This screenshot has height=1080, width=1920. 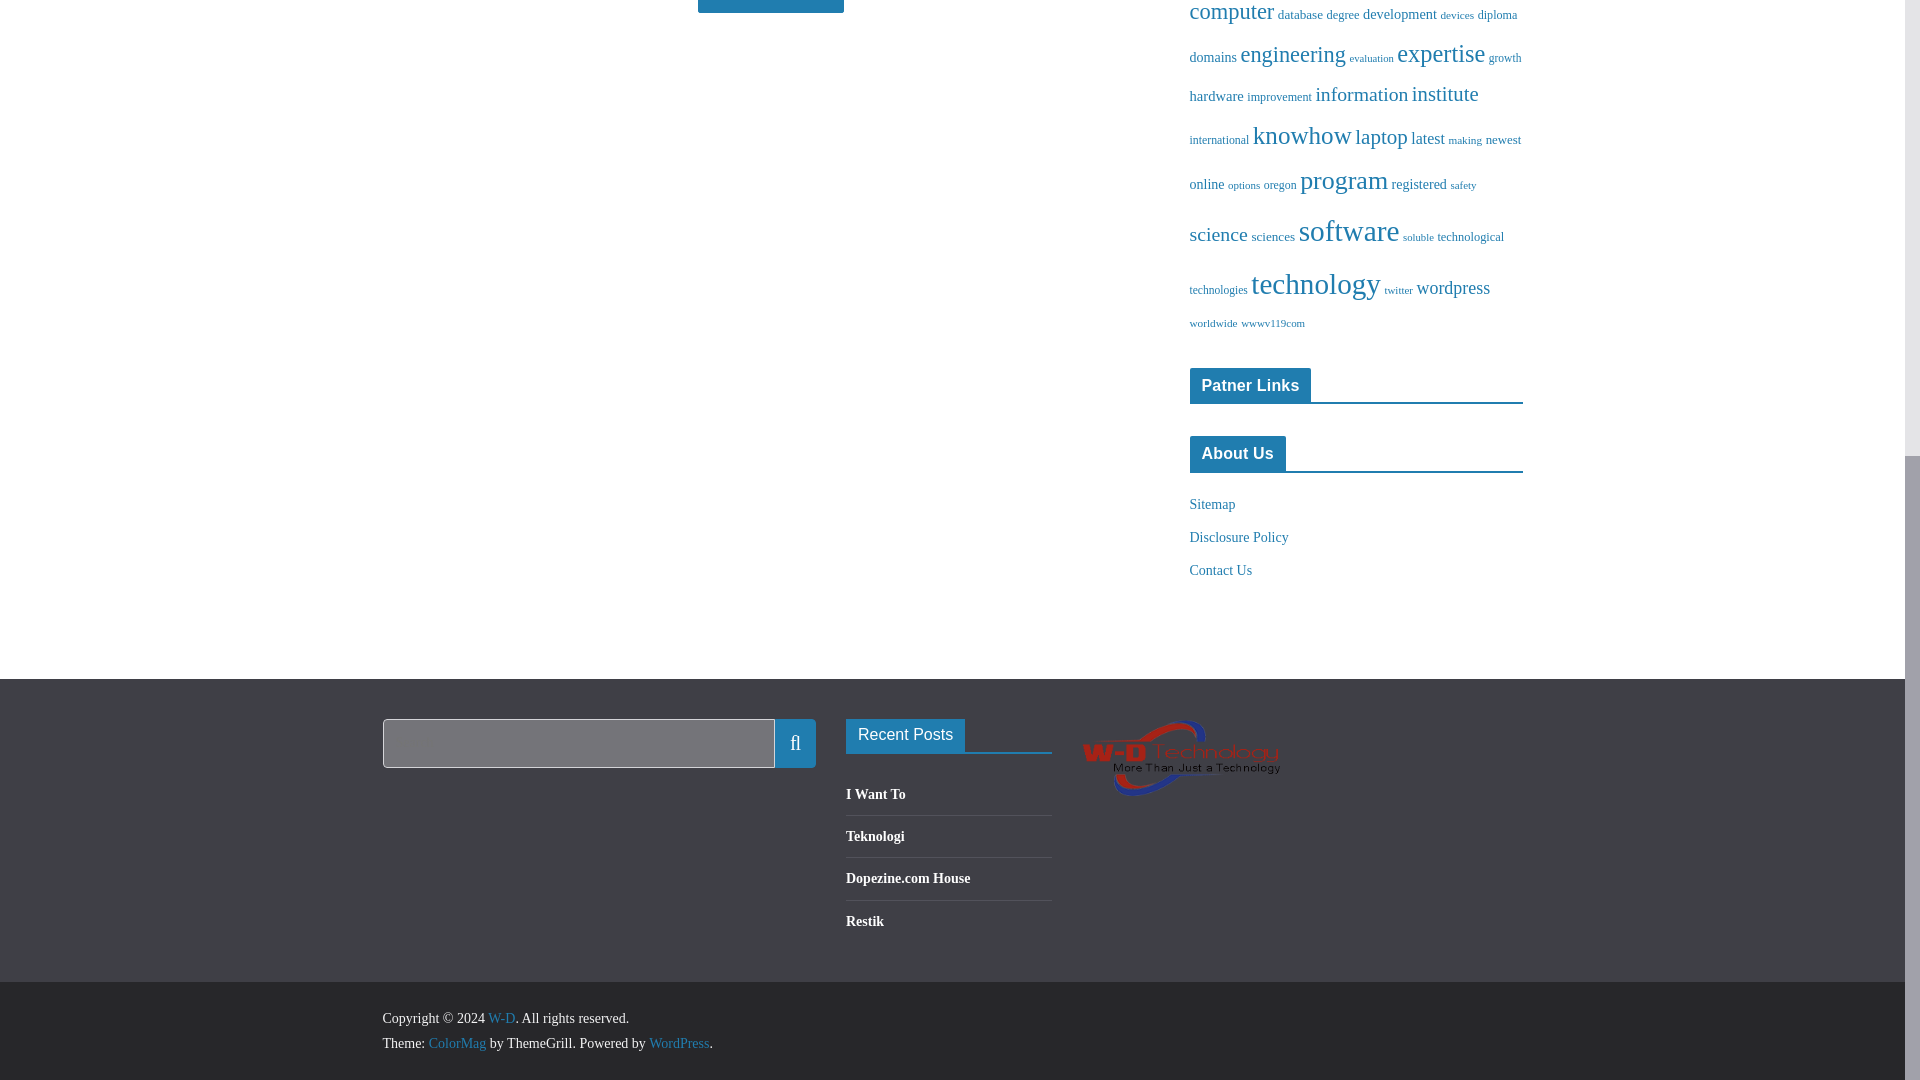 What do you see at coordinates (1300, 14) in the screenshot?
I see `database` at bounding box center [1300, 14].